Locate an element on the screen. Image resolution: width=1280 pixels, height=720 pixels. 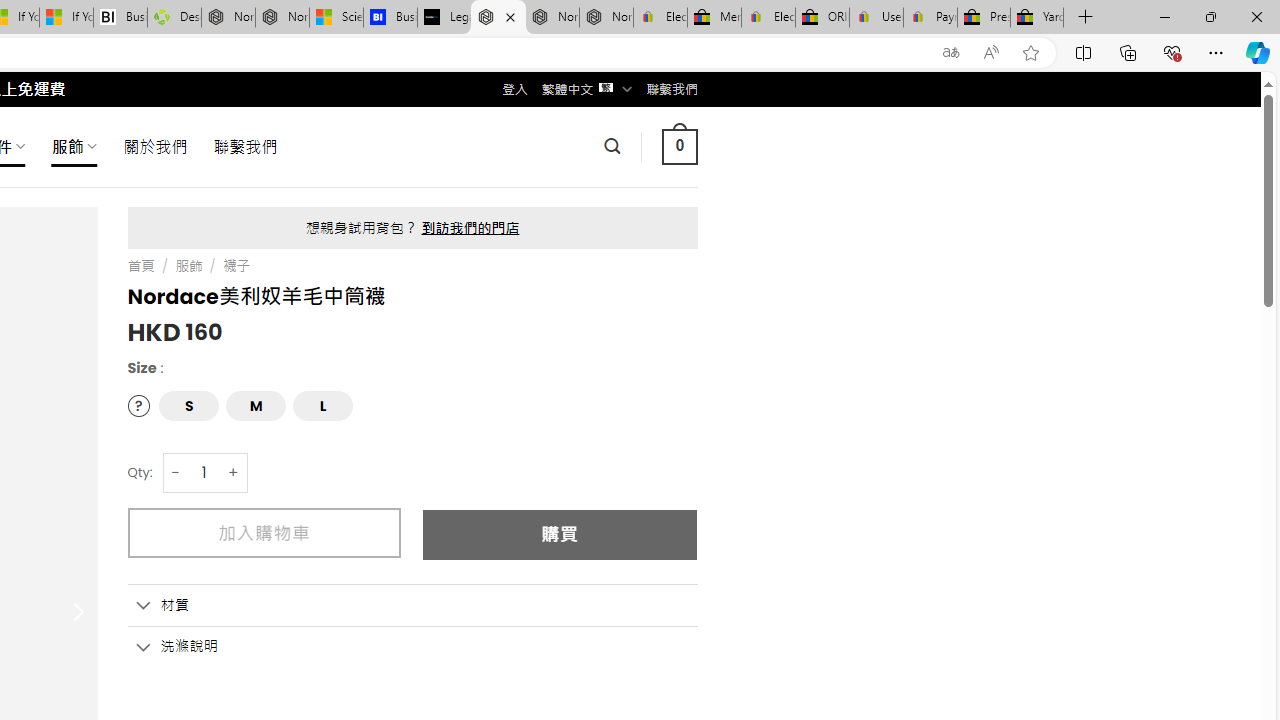
Payments Terms of Use | eBay.com is located at coordinates (930, 18).